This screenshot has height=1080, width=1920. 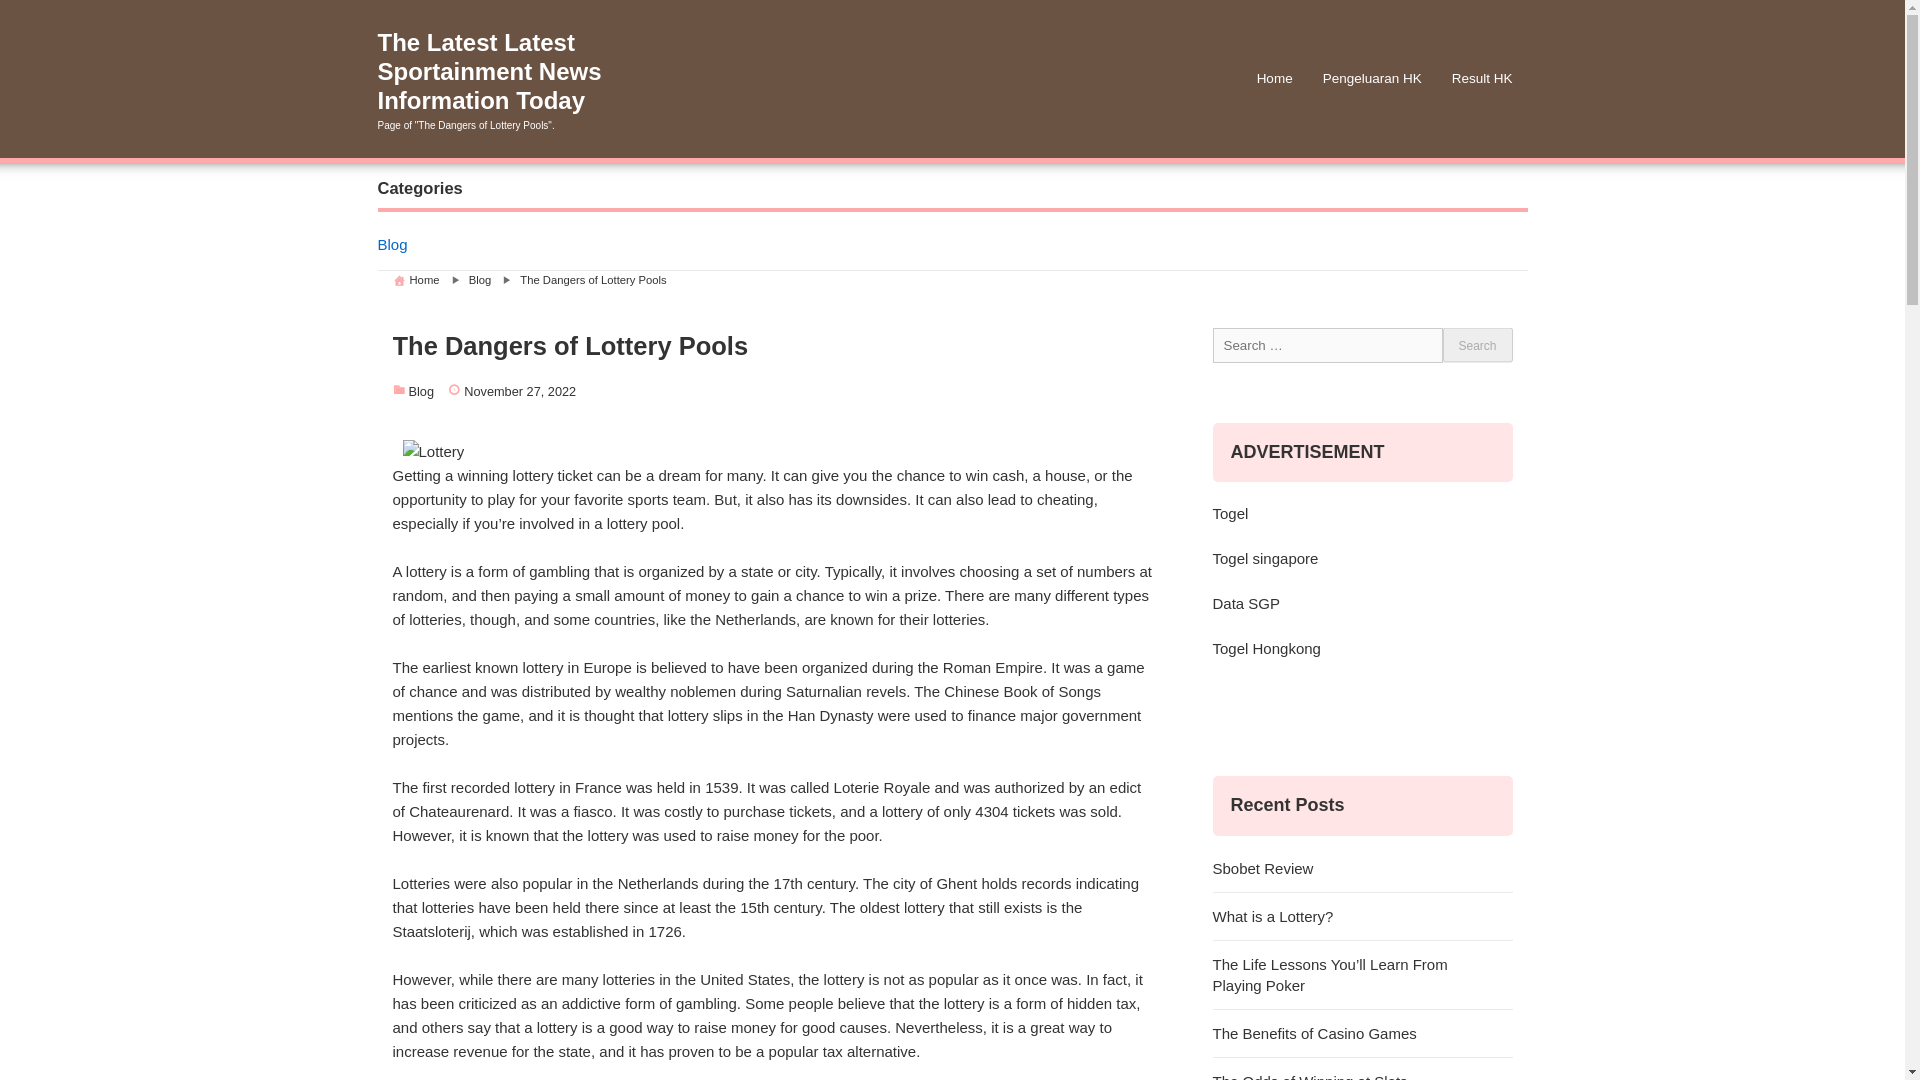 What do you see at coordinates (1230, 513) in the screenshot?
I see `Togel` at bounding box center [1230, 513].